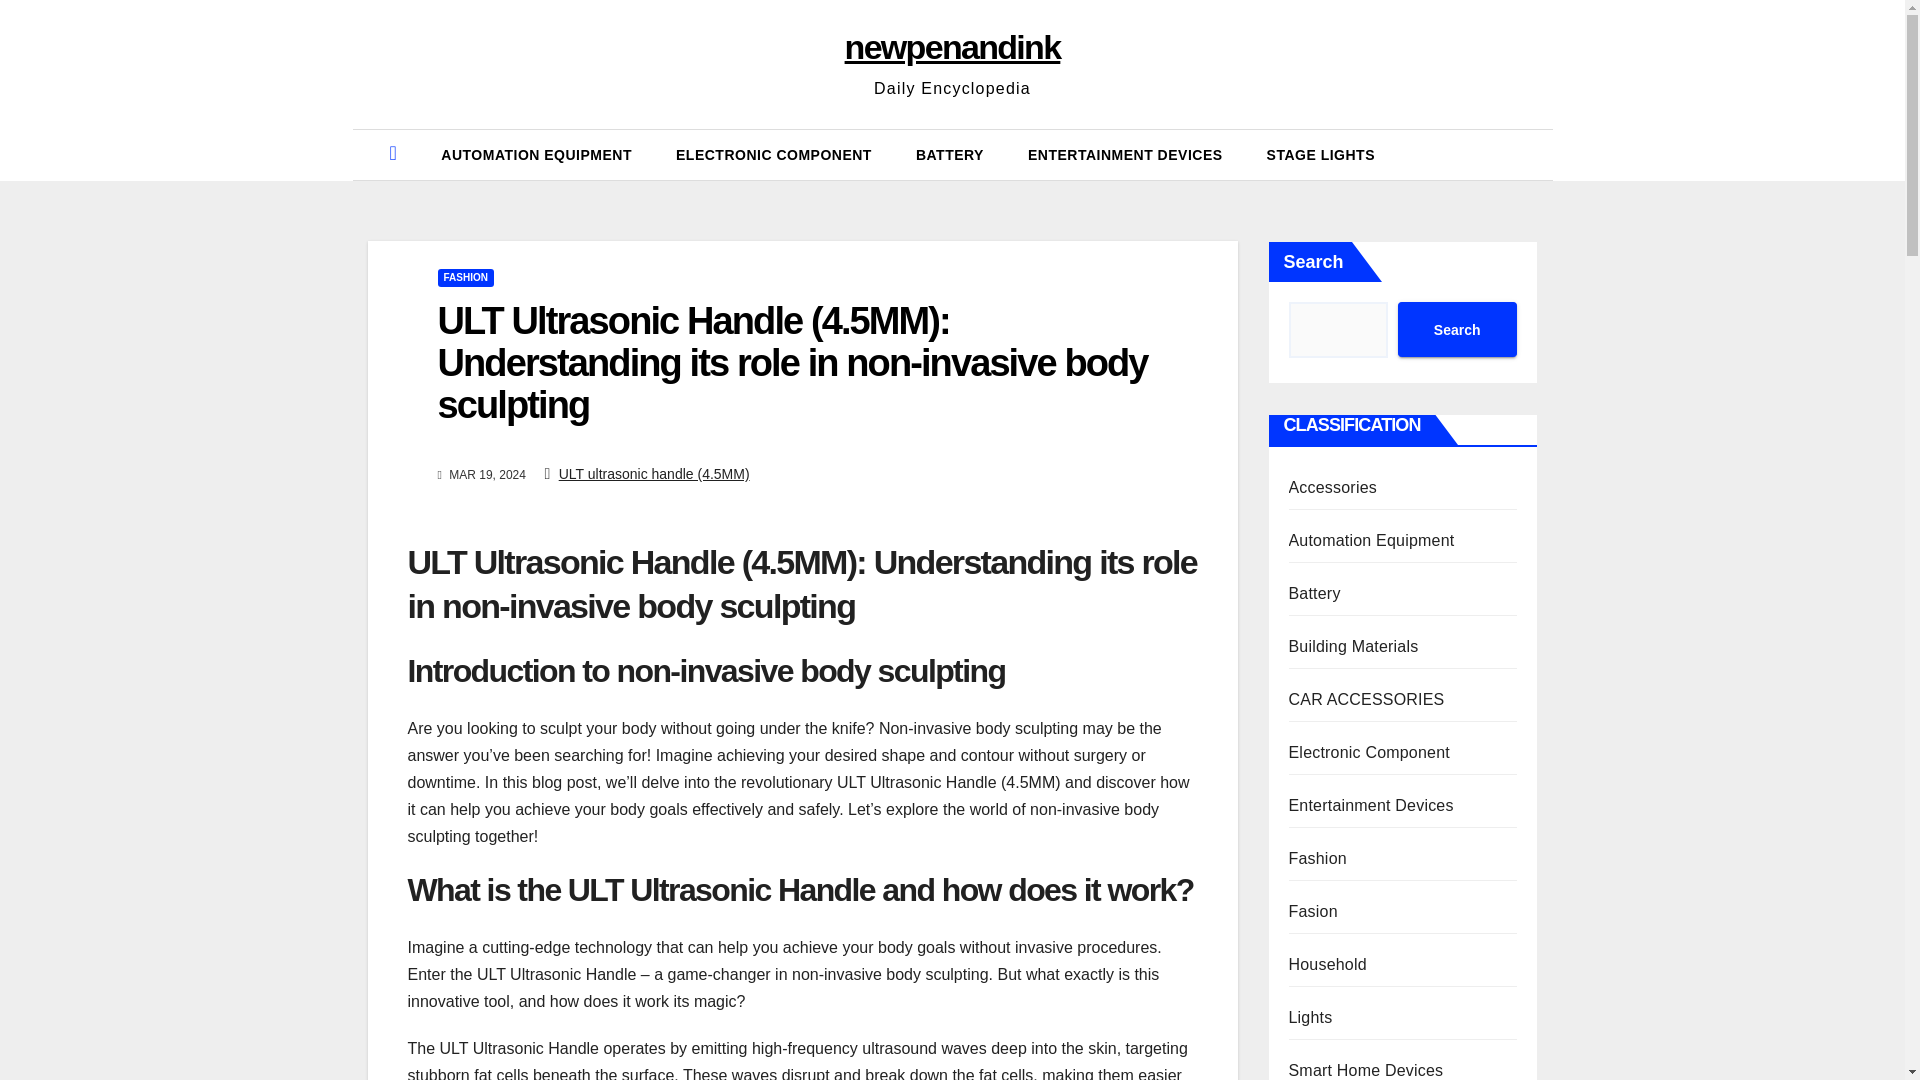 This screenshot has height=1080, width=1920. I want to click on BATTERY, so click(950, 154).